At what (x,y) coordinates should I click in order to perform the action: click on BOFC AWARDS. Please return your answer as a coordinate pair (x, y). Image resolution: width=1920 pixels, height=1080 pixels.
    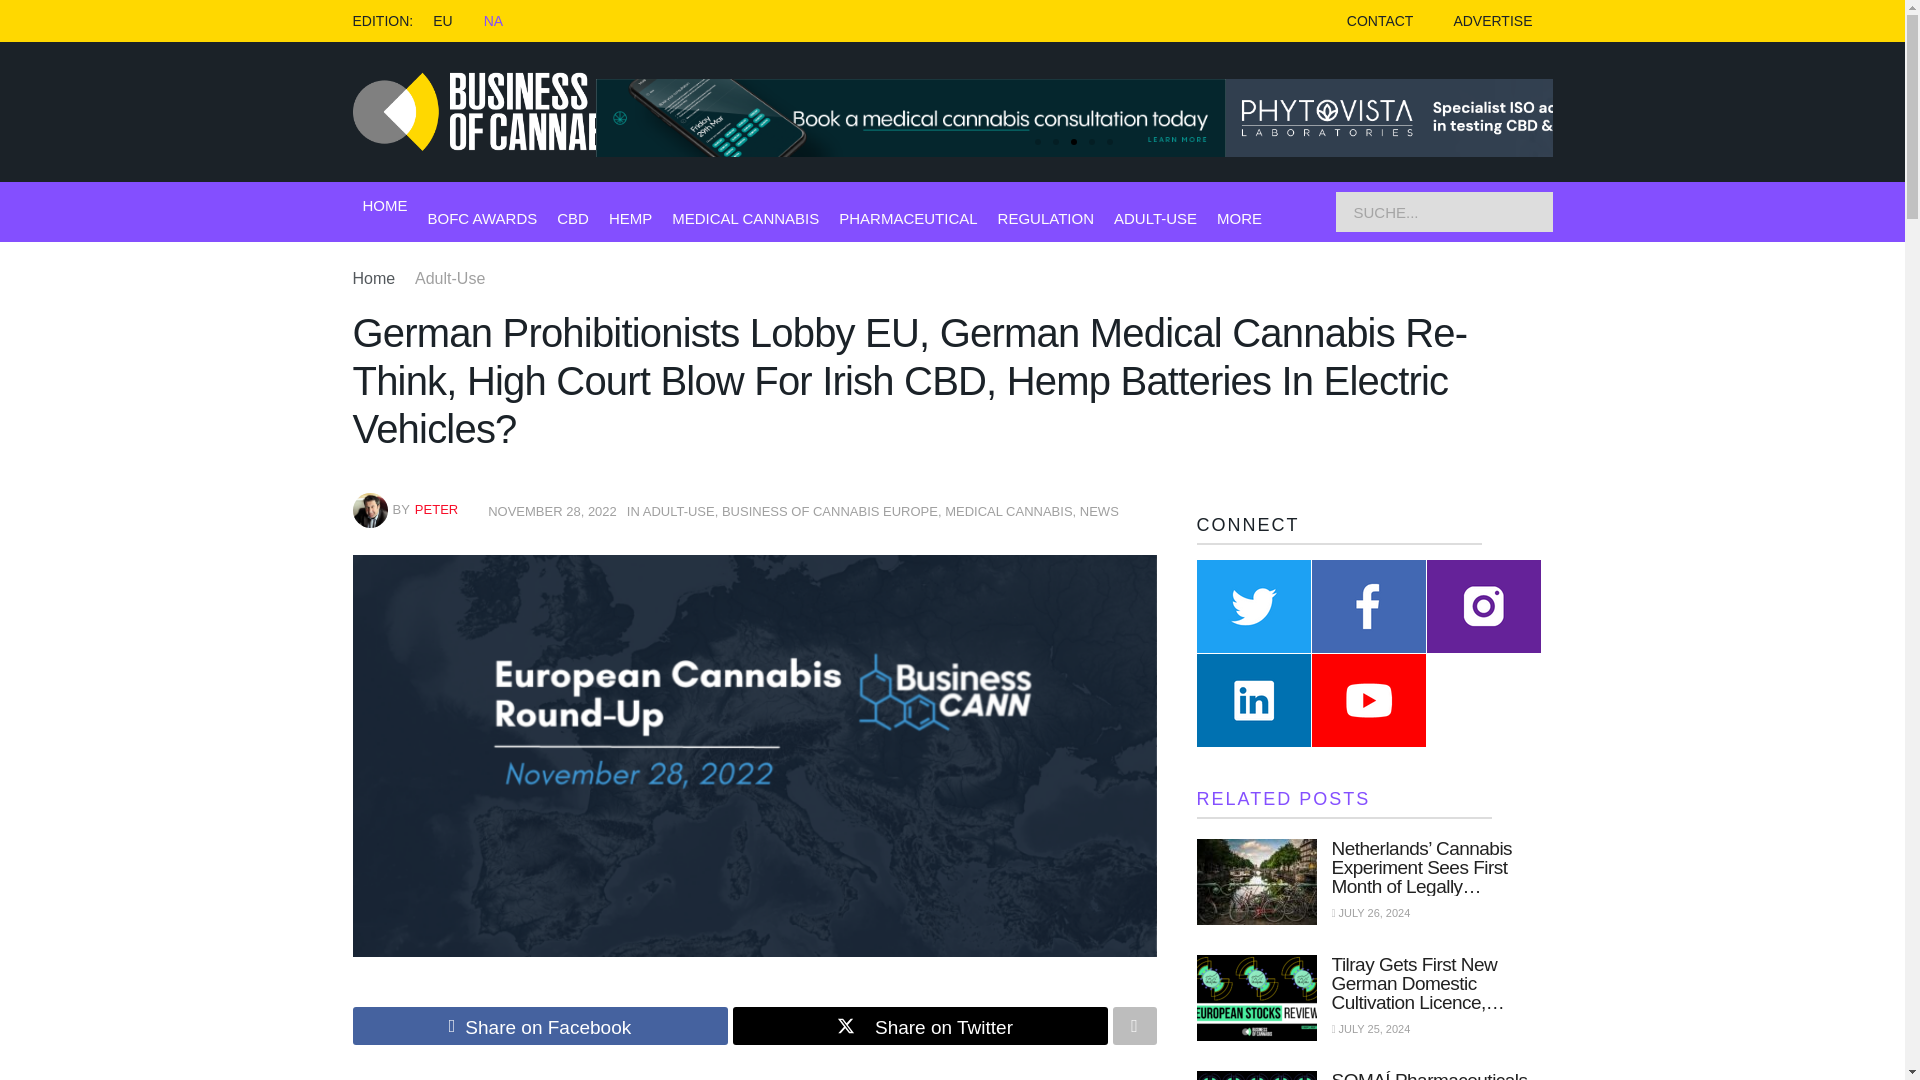
    Looking at the image, I should click on (482, 218).